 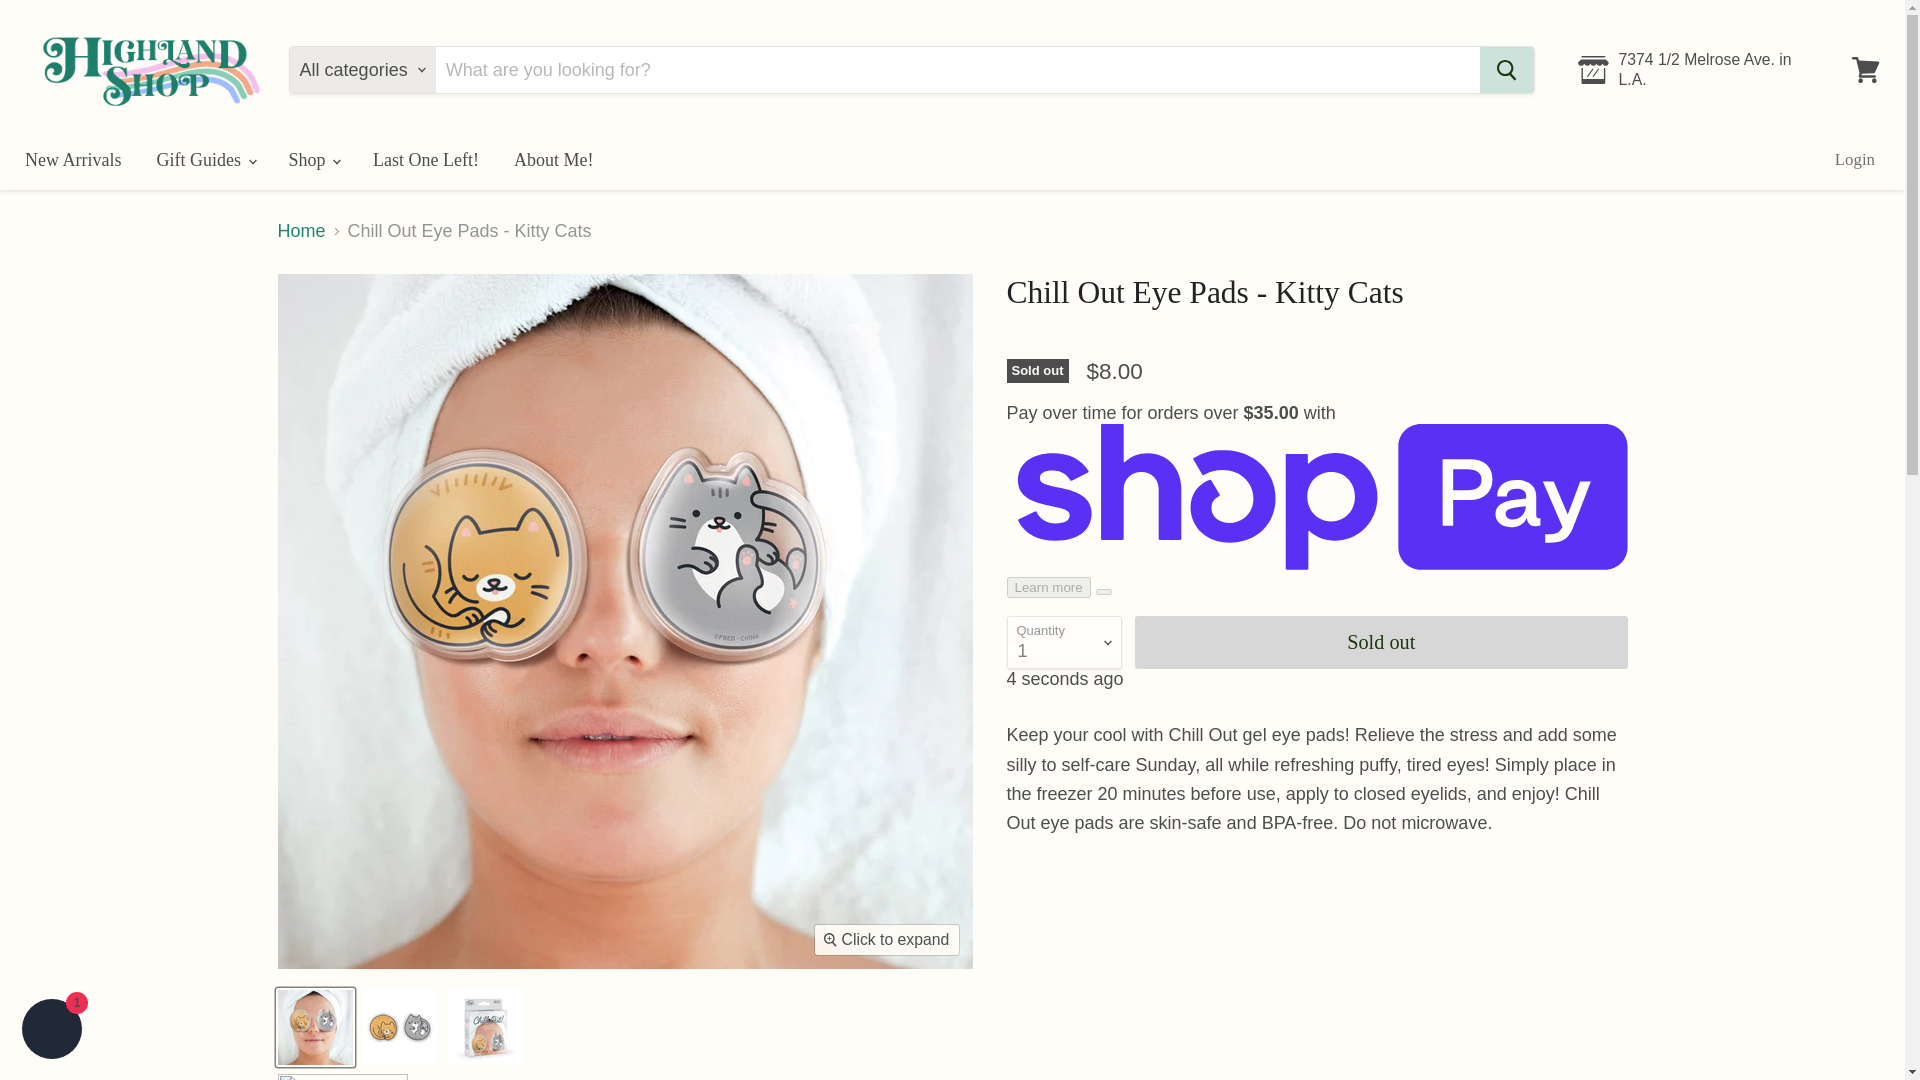 What do you see at coordinates (314, 160) in the screenshot?
I see `Shop` at bounding box center [314, 160].